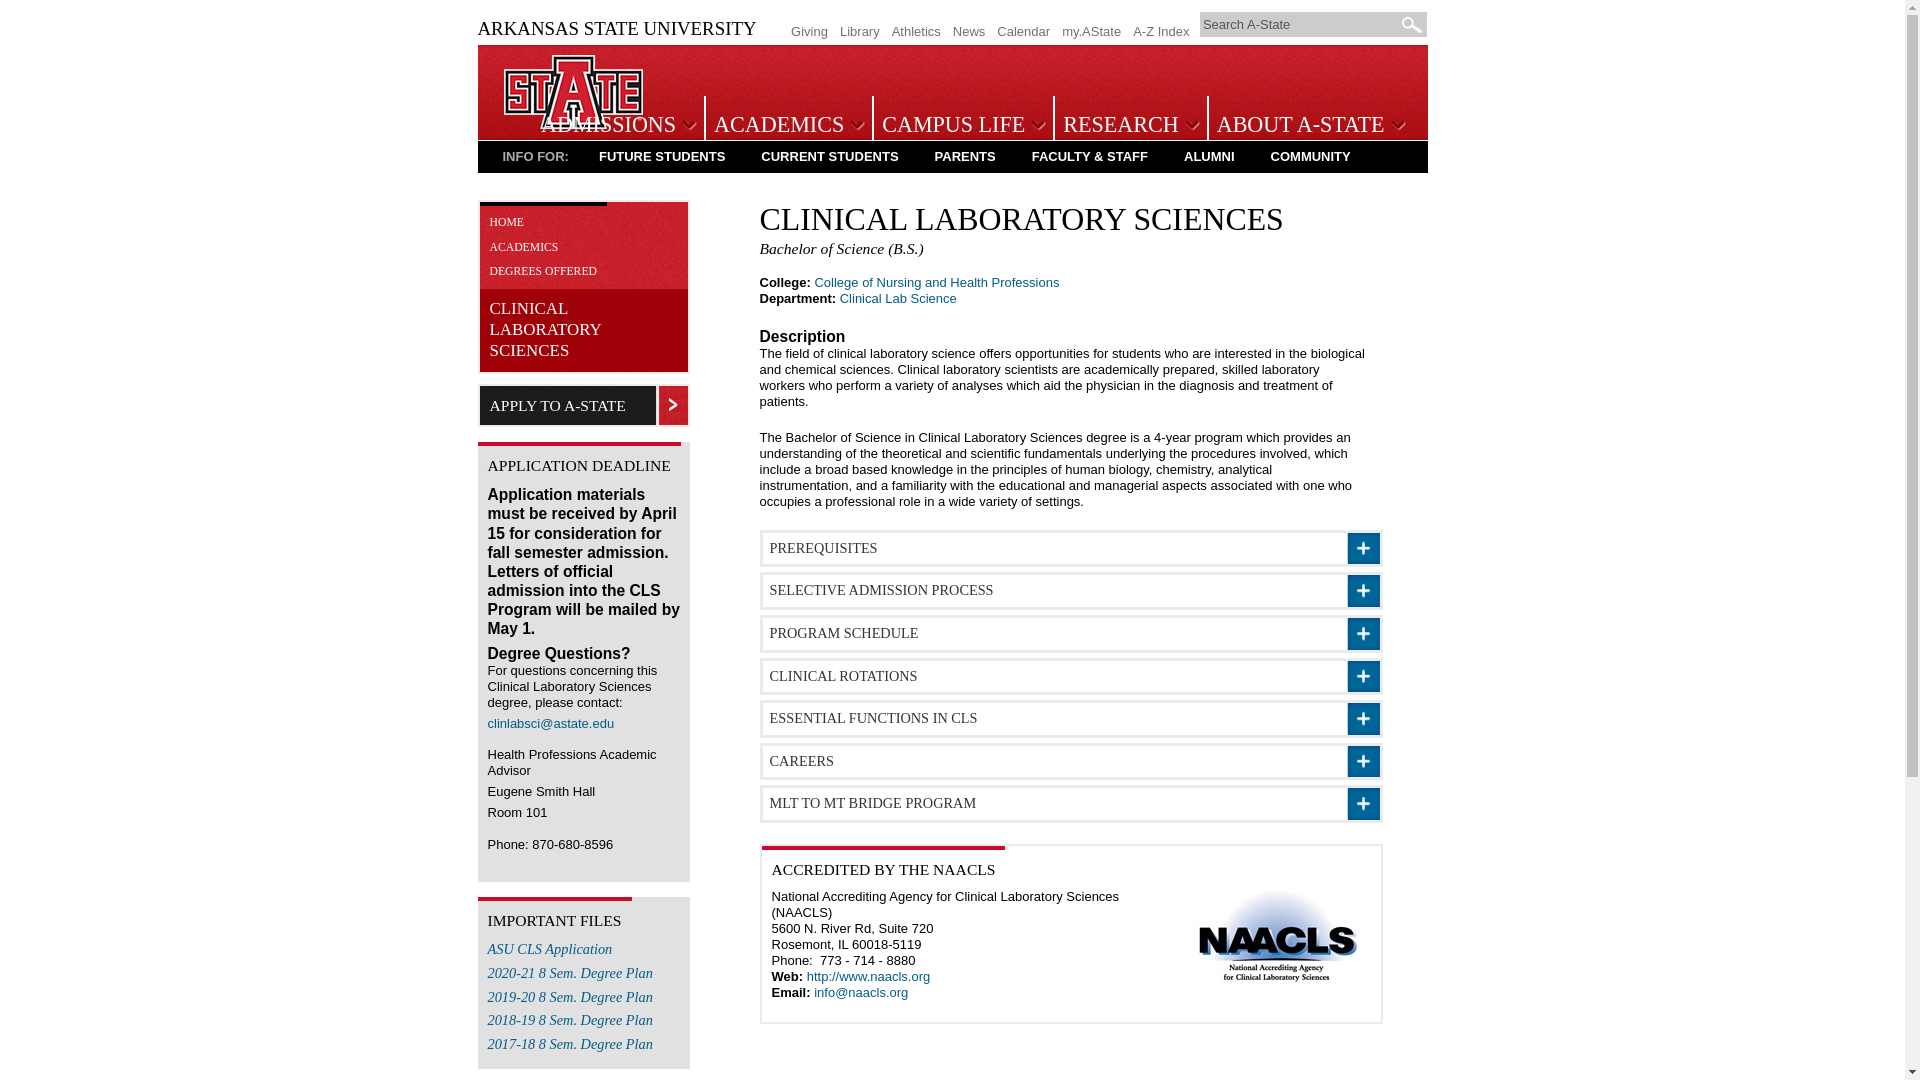 This screenshot has height=1080, width=1920. I want to click on ADMISSIONS, so click(614, 126).